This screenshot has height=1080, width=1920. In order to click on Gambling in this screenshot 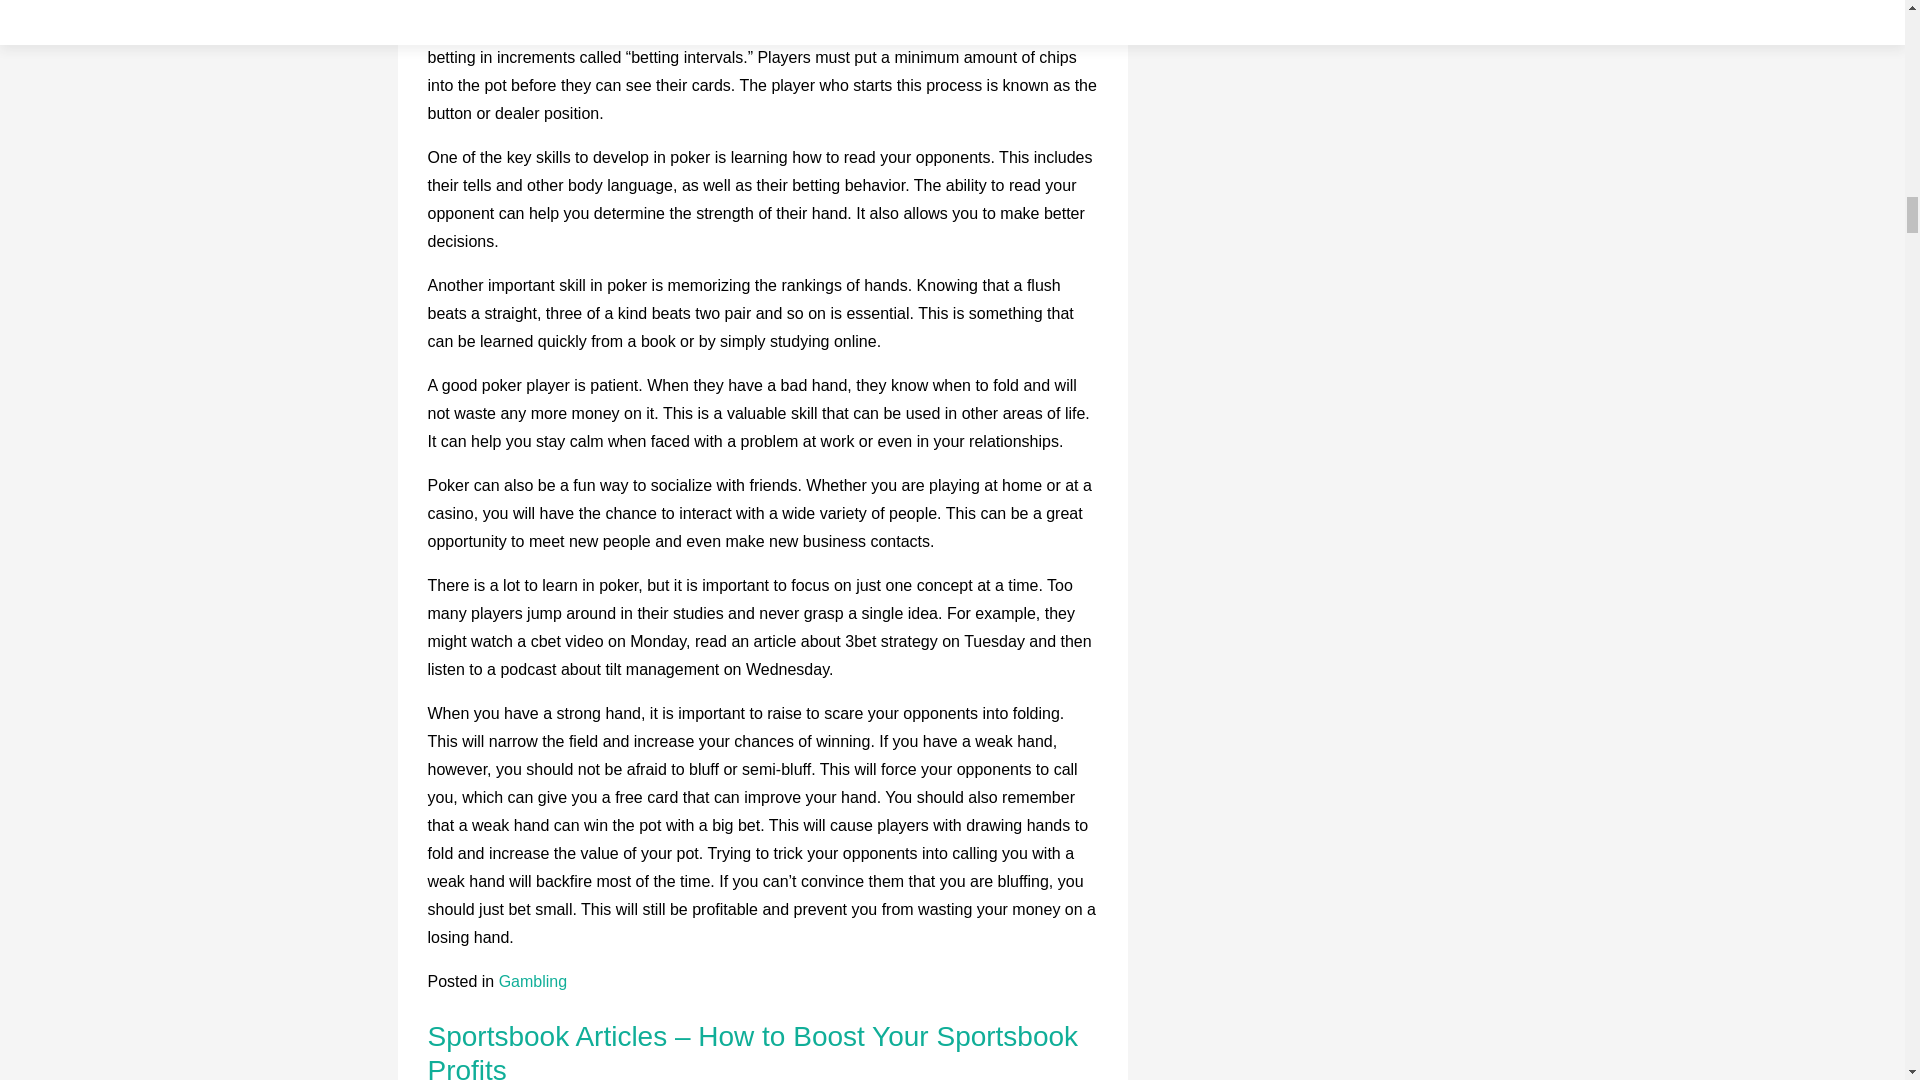, I will do `click(532, 982)`.